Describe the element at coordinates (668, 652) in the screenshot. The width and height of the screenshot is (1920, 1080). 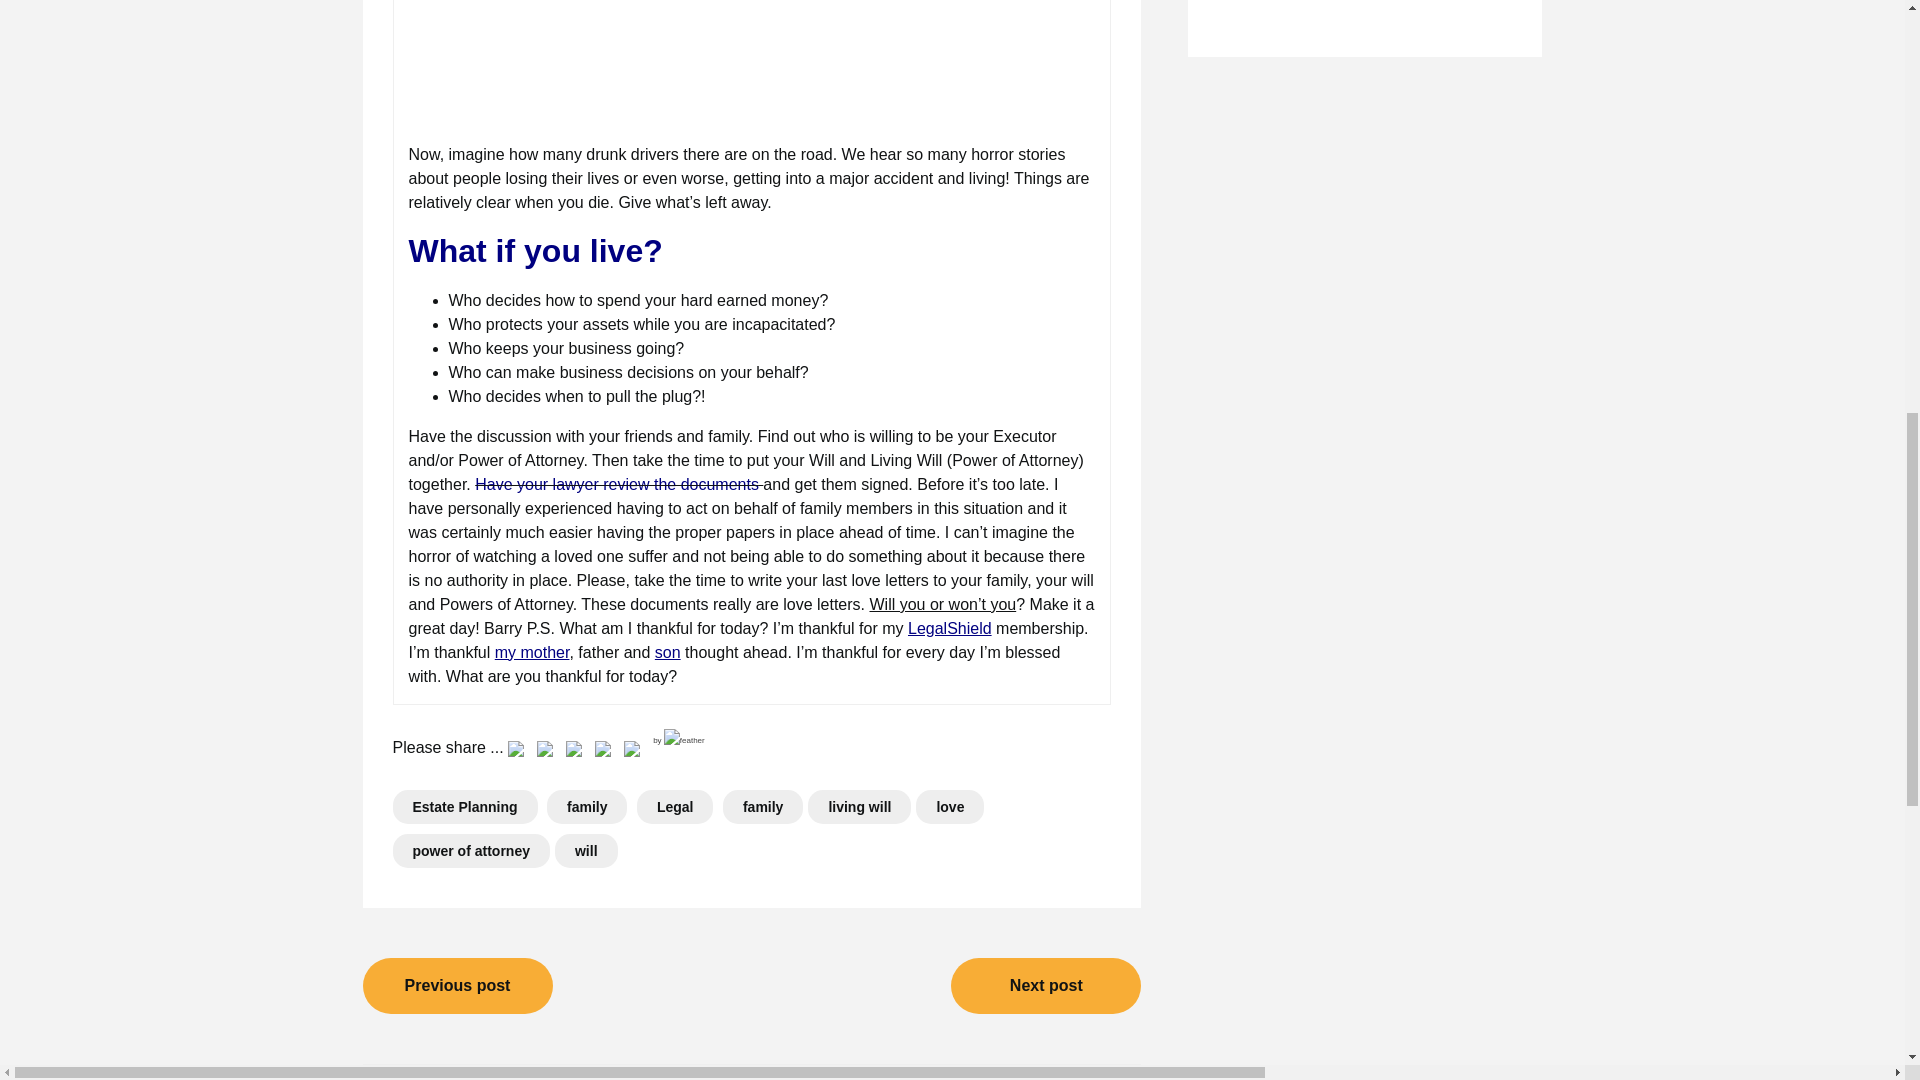
I see `son` at that location.